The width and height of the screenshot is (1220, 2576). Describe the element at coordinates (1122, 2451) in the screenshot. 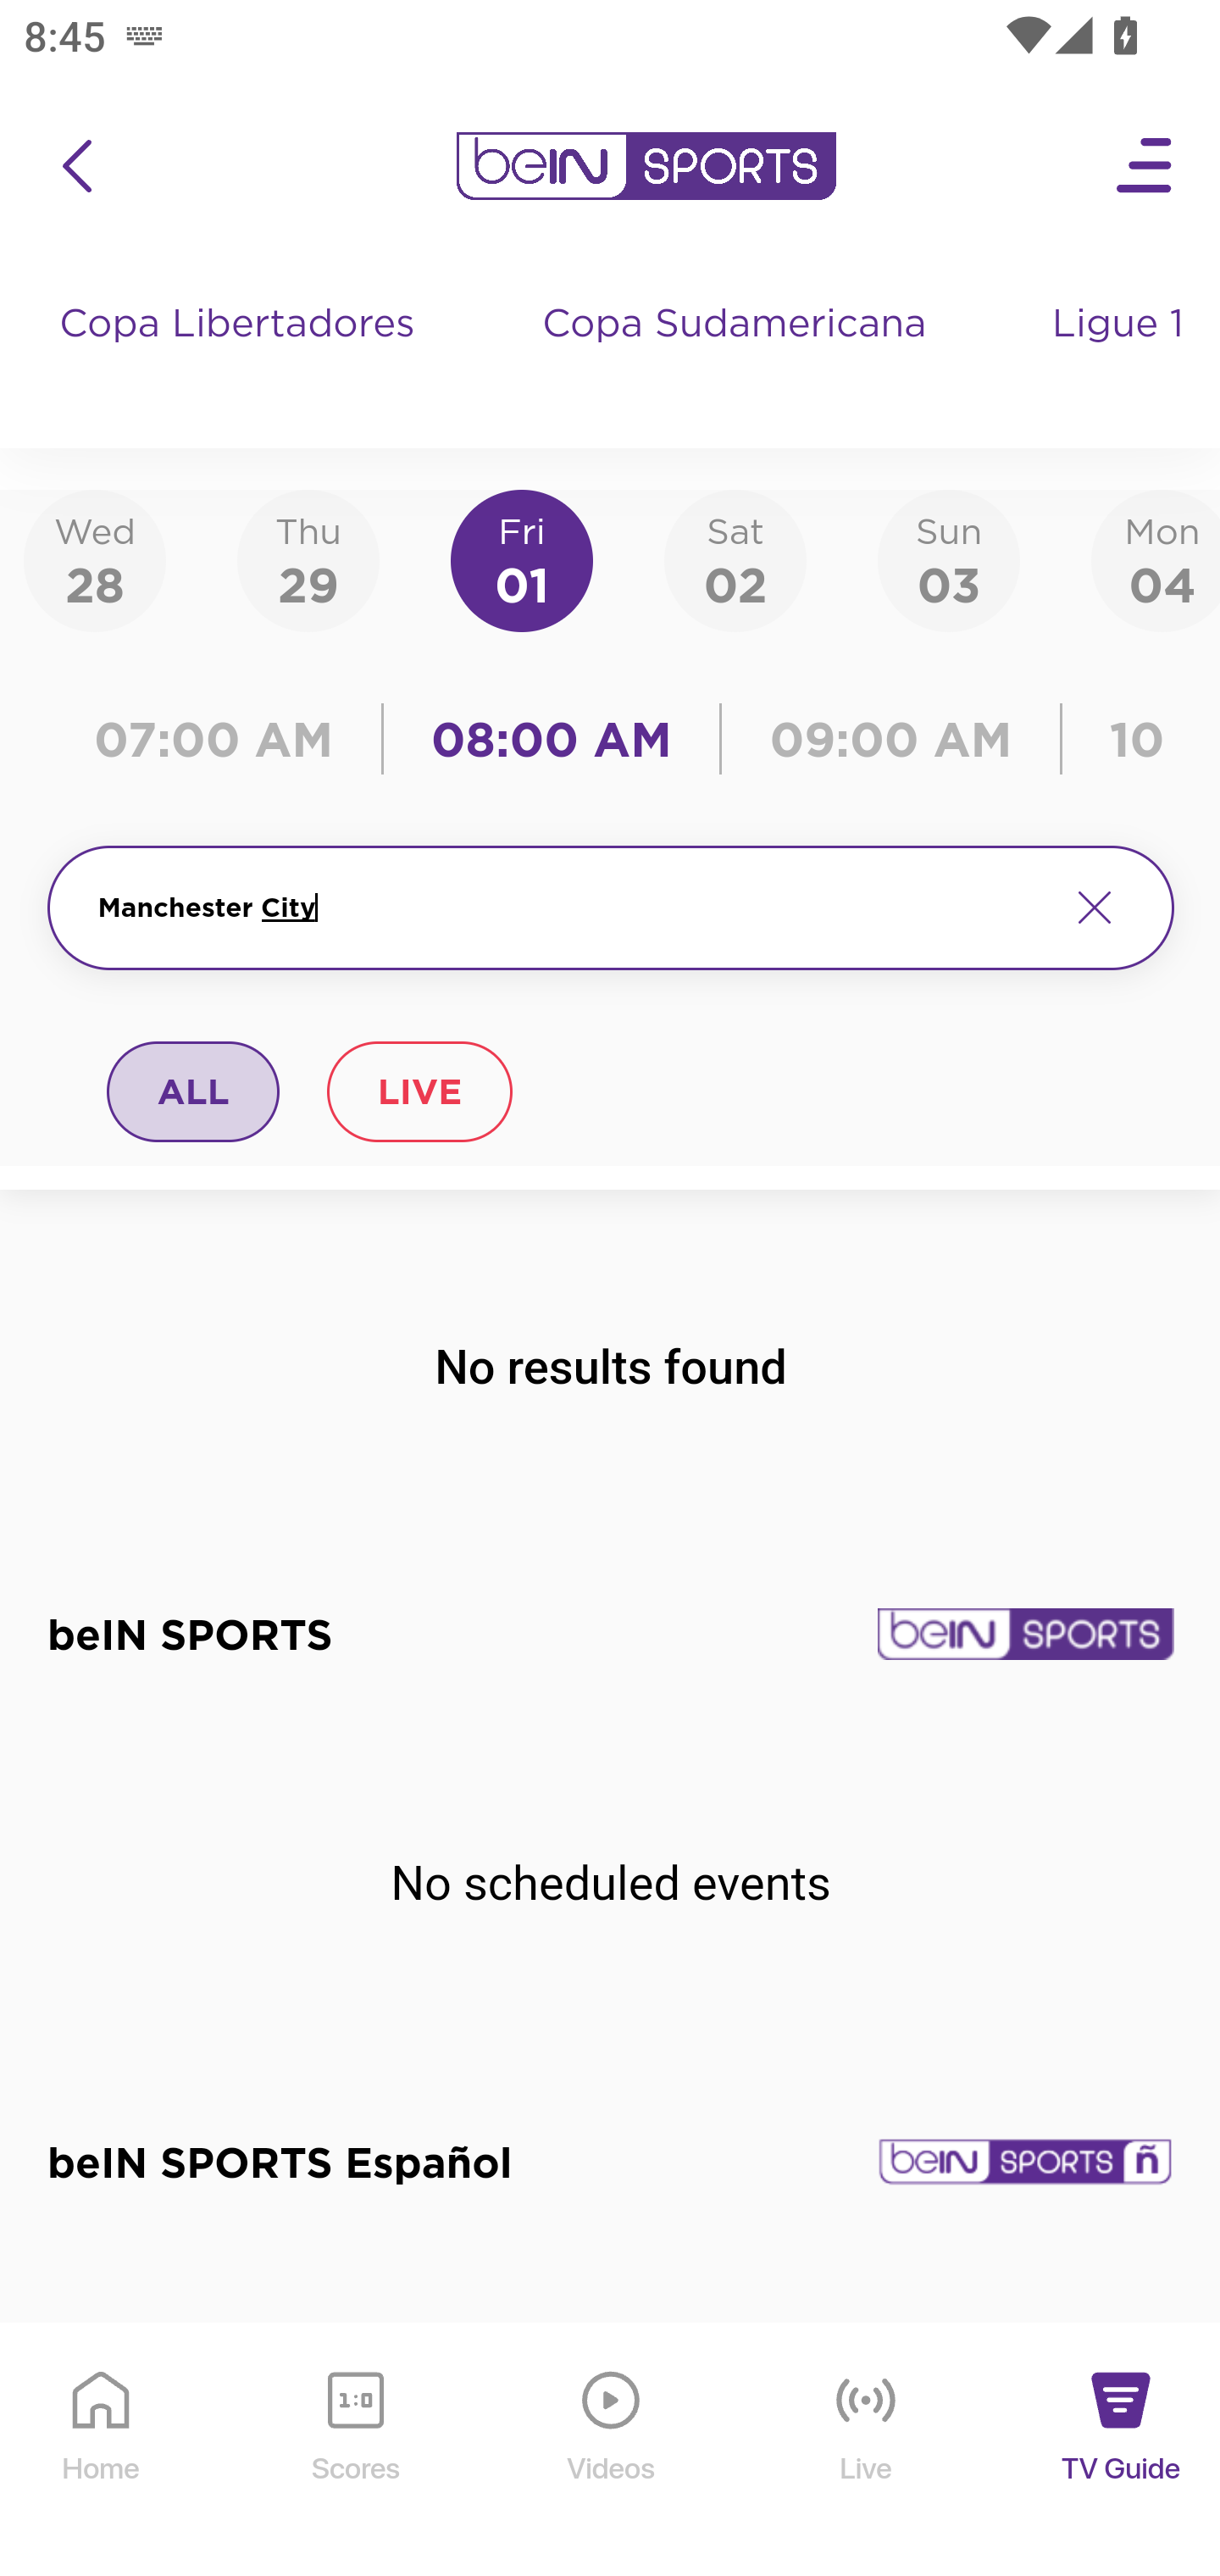

I see `TV Guide TV Guide Icon TV Guide` at that location.